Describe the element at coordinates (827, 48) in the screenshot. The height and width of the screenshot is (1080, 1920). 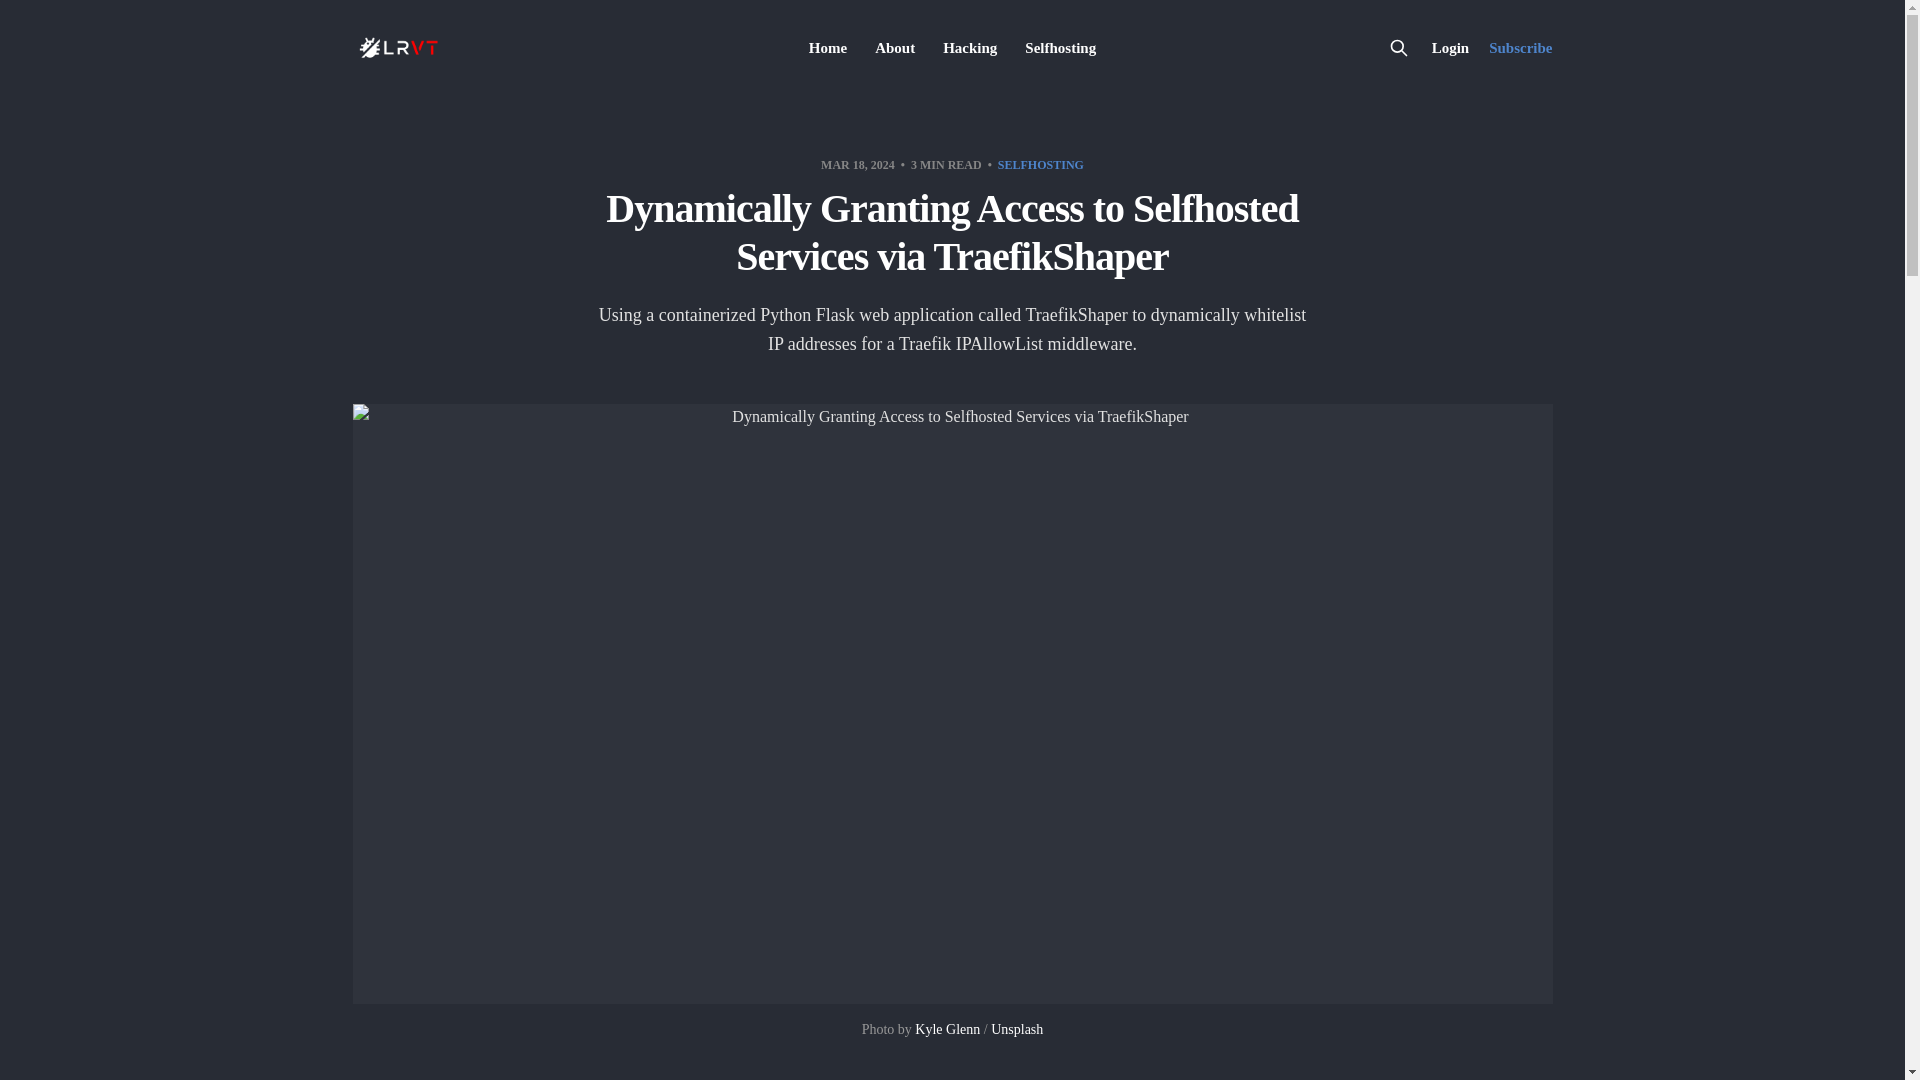
I see `Home` at that location.